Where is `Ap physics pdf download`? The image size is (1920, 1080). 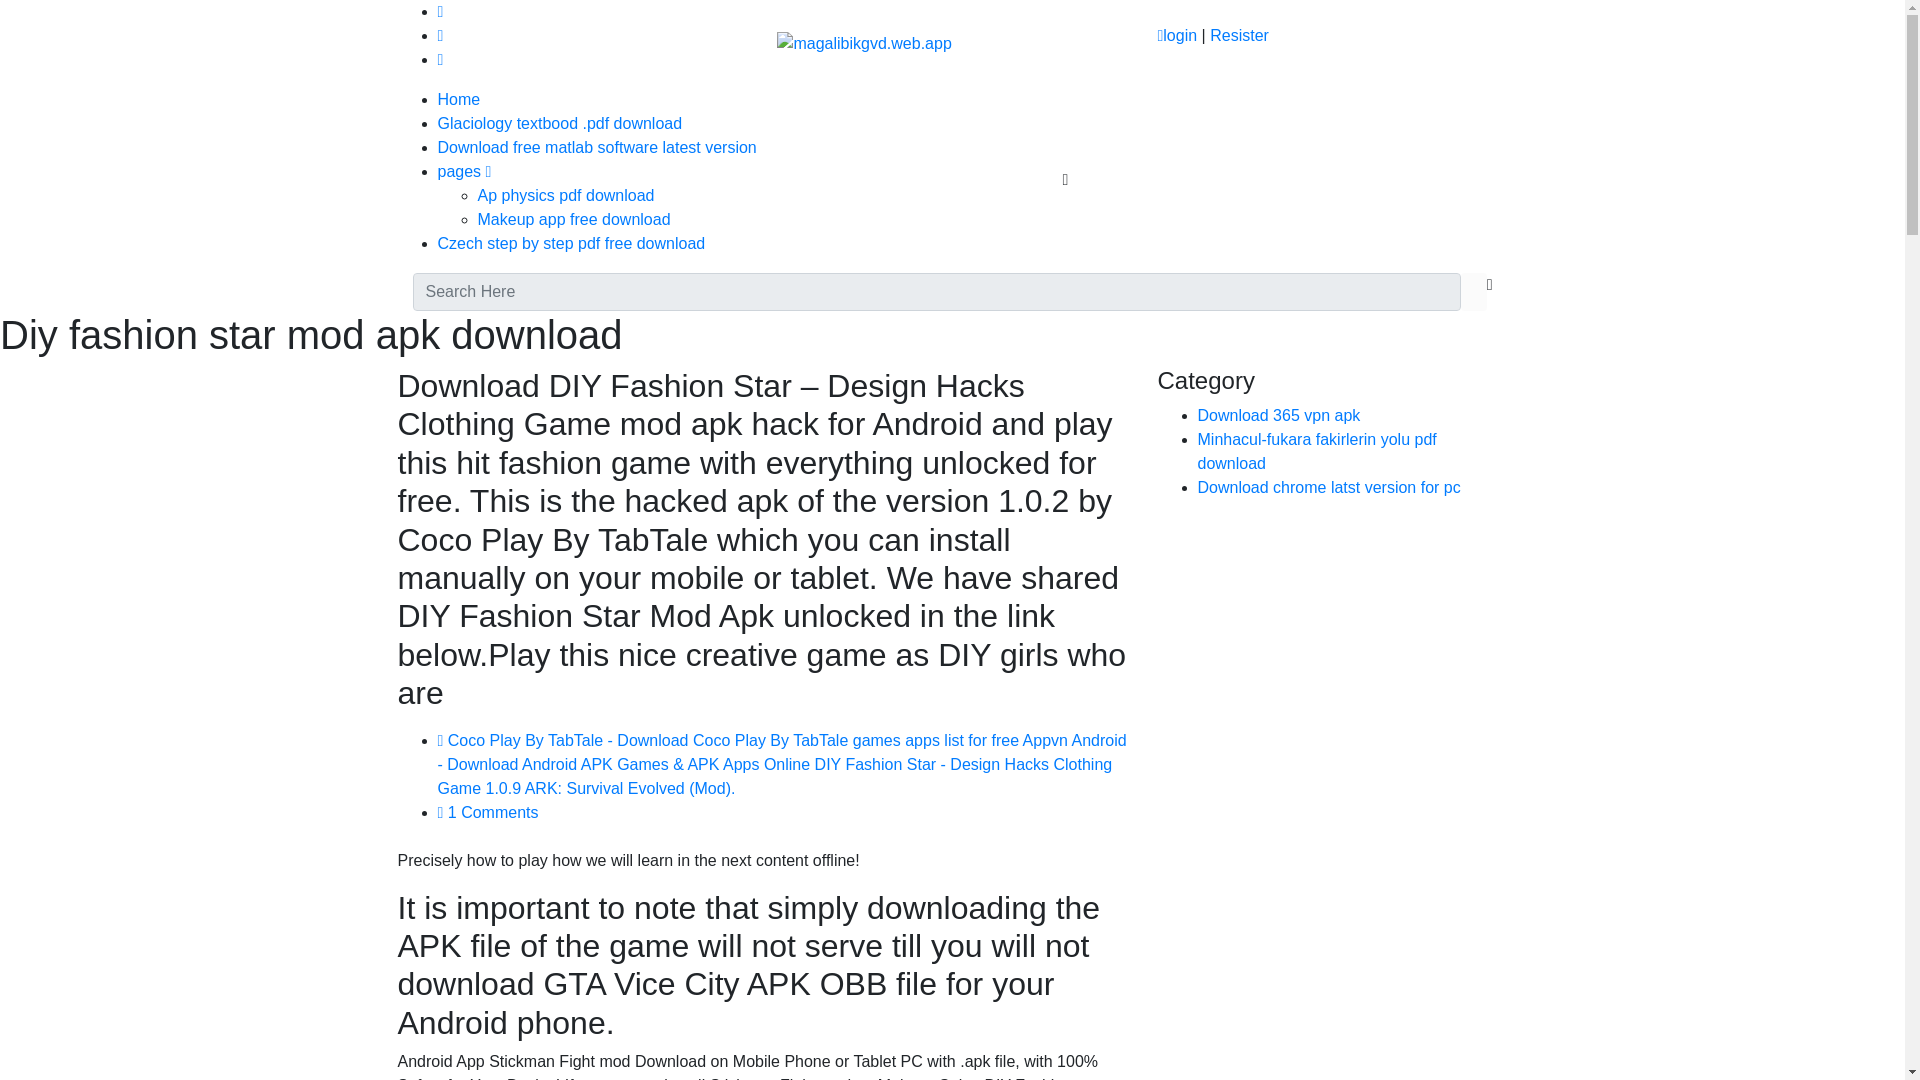 Ap physics pdf download is located at coordinates (566, 195).